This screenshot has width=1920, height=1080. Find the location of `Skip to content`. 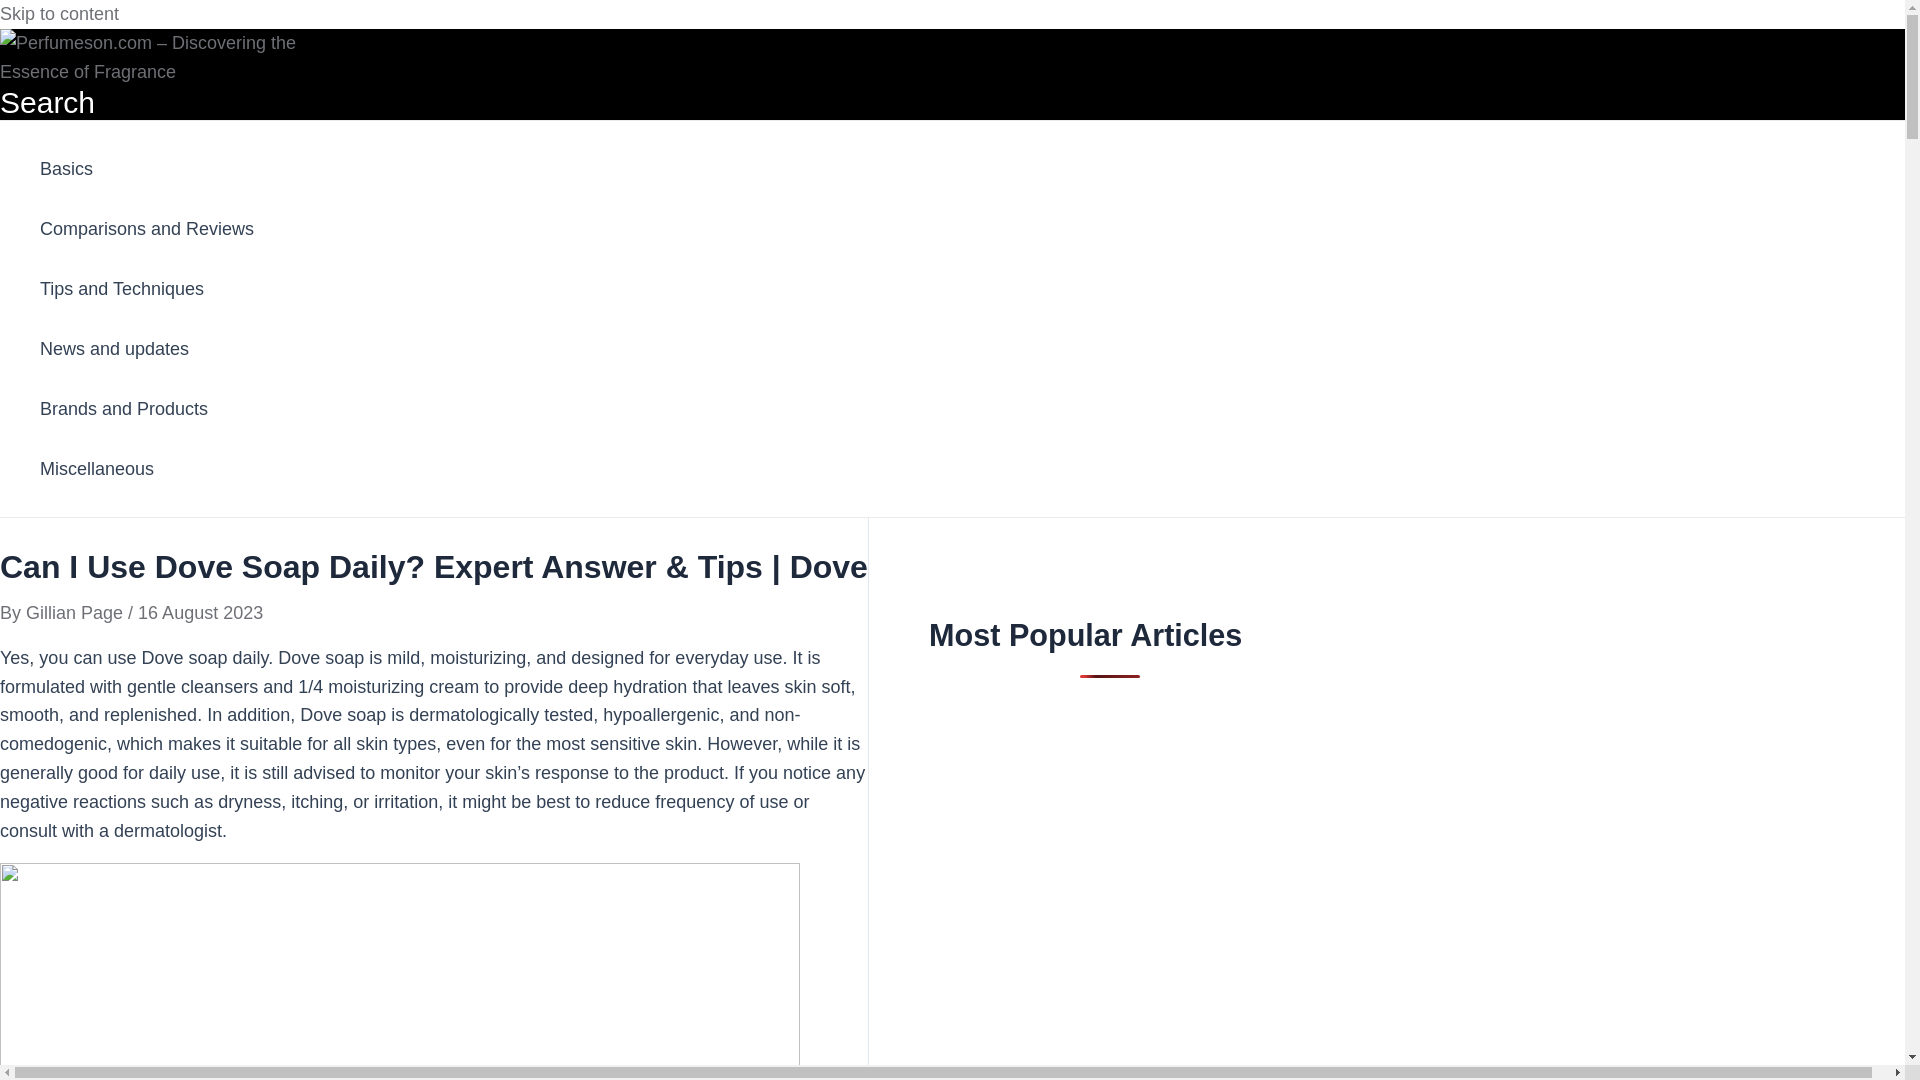

Skip to content is located at coordinates (60, 14).